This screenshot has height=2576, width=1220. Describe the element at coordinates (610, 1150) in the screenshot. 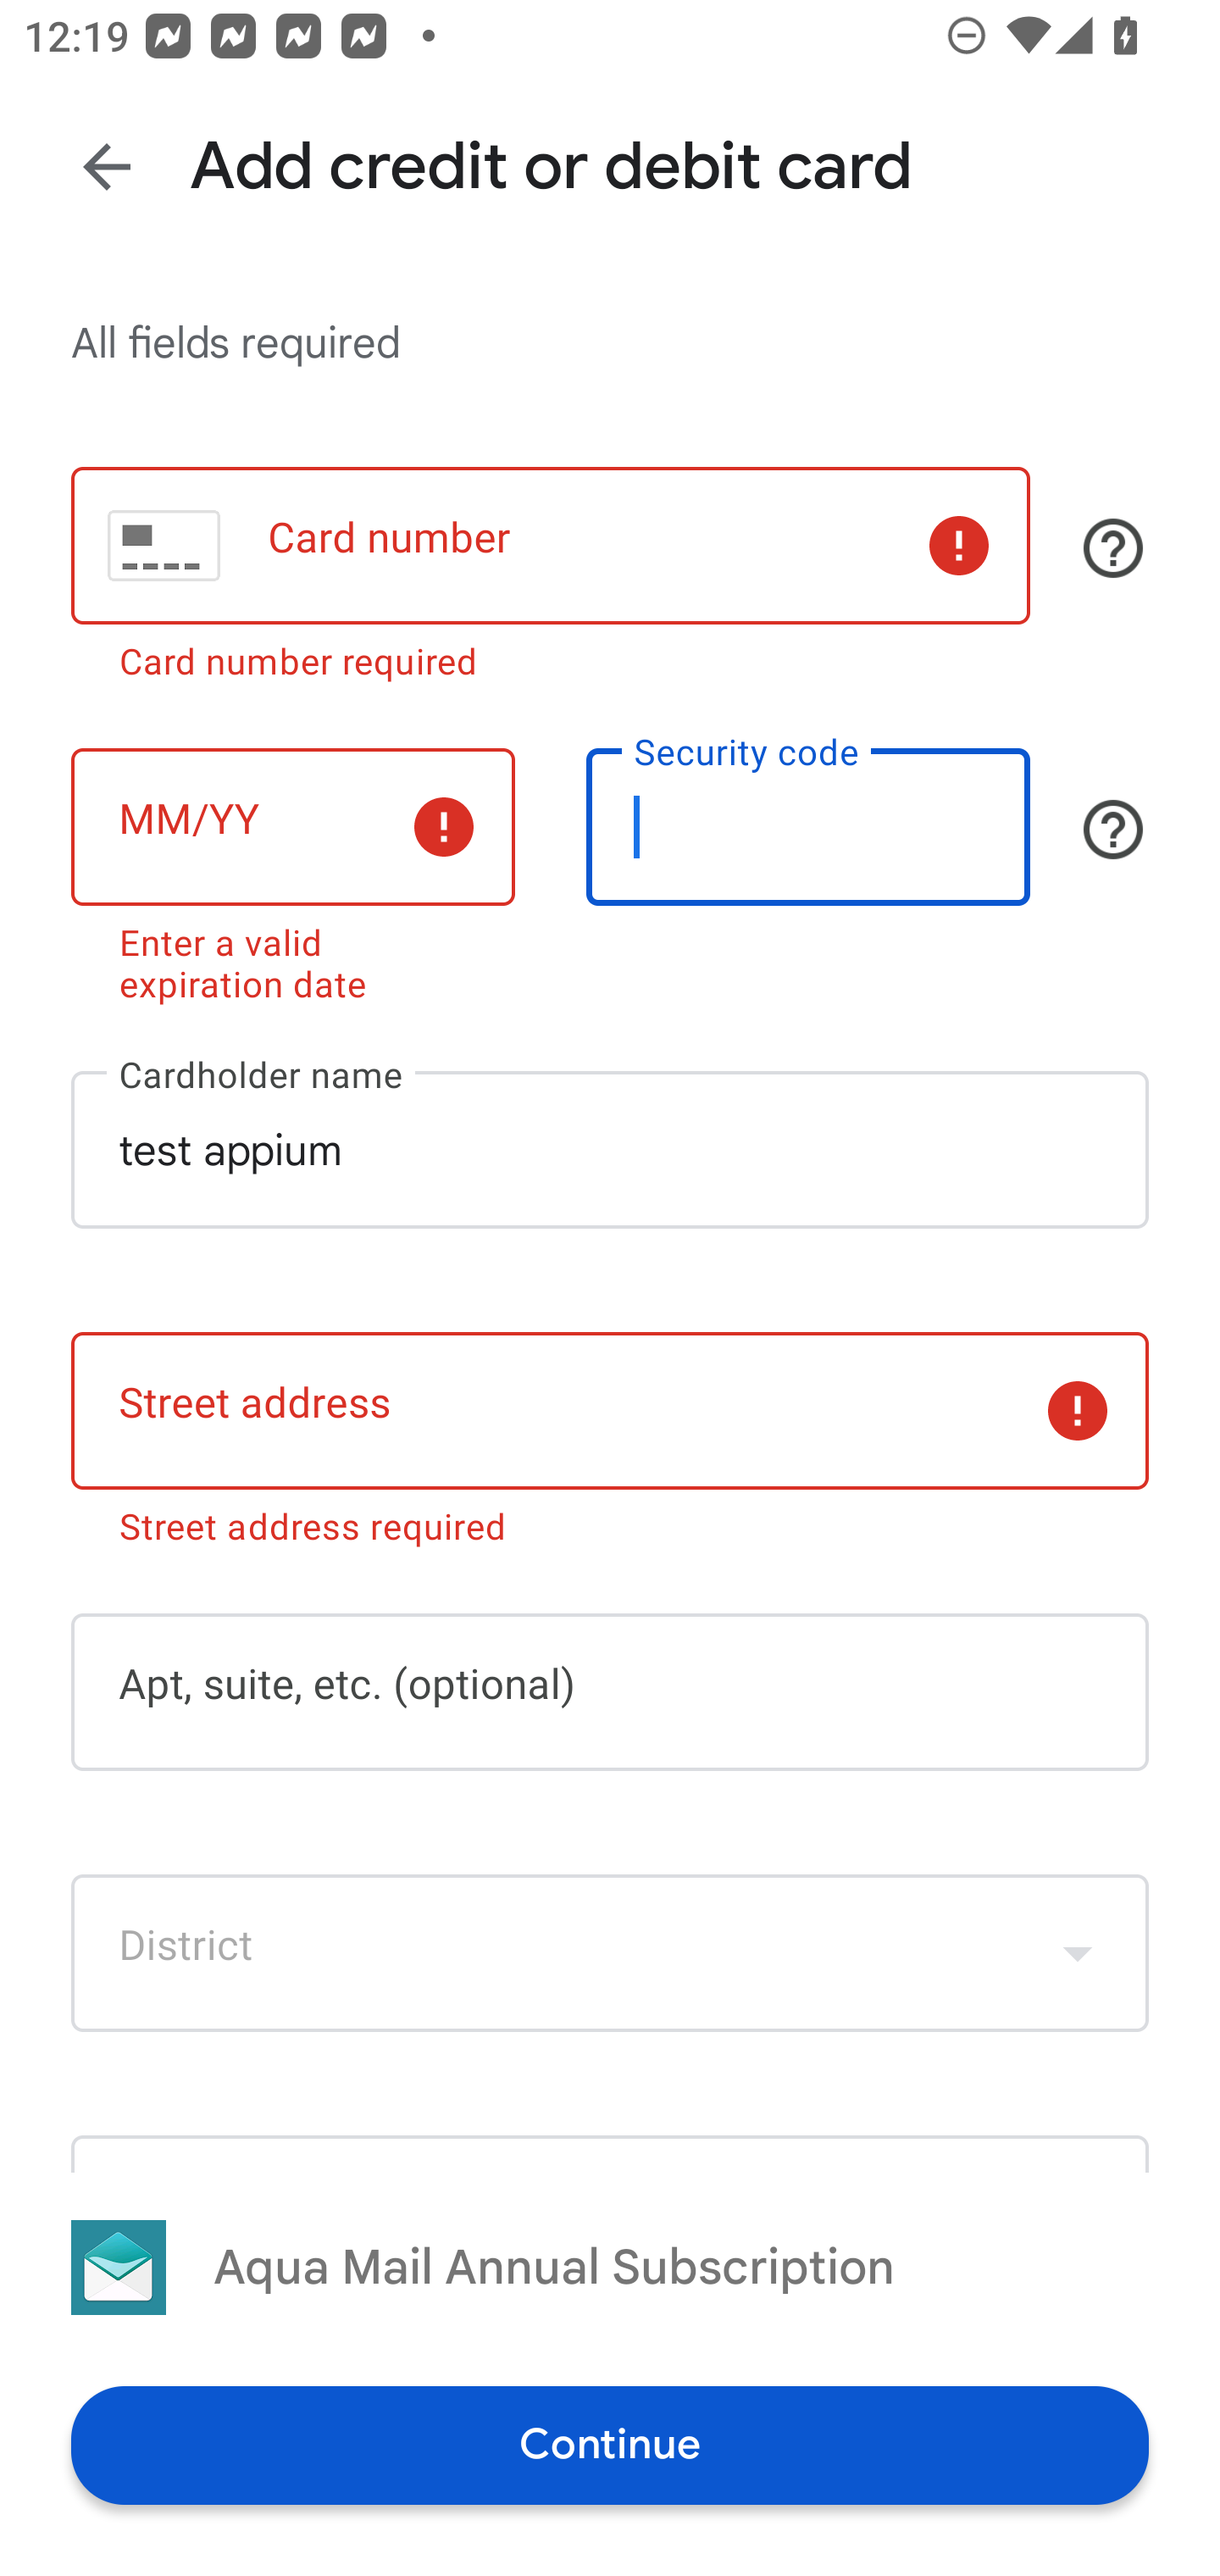

I see `test appium` at that location.